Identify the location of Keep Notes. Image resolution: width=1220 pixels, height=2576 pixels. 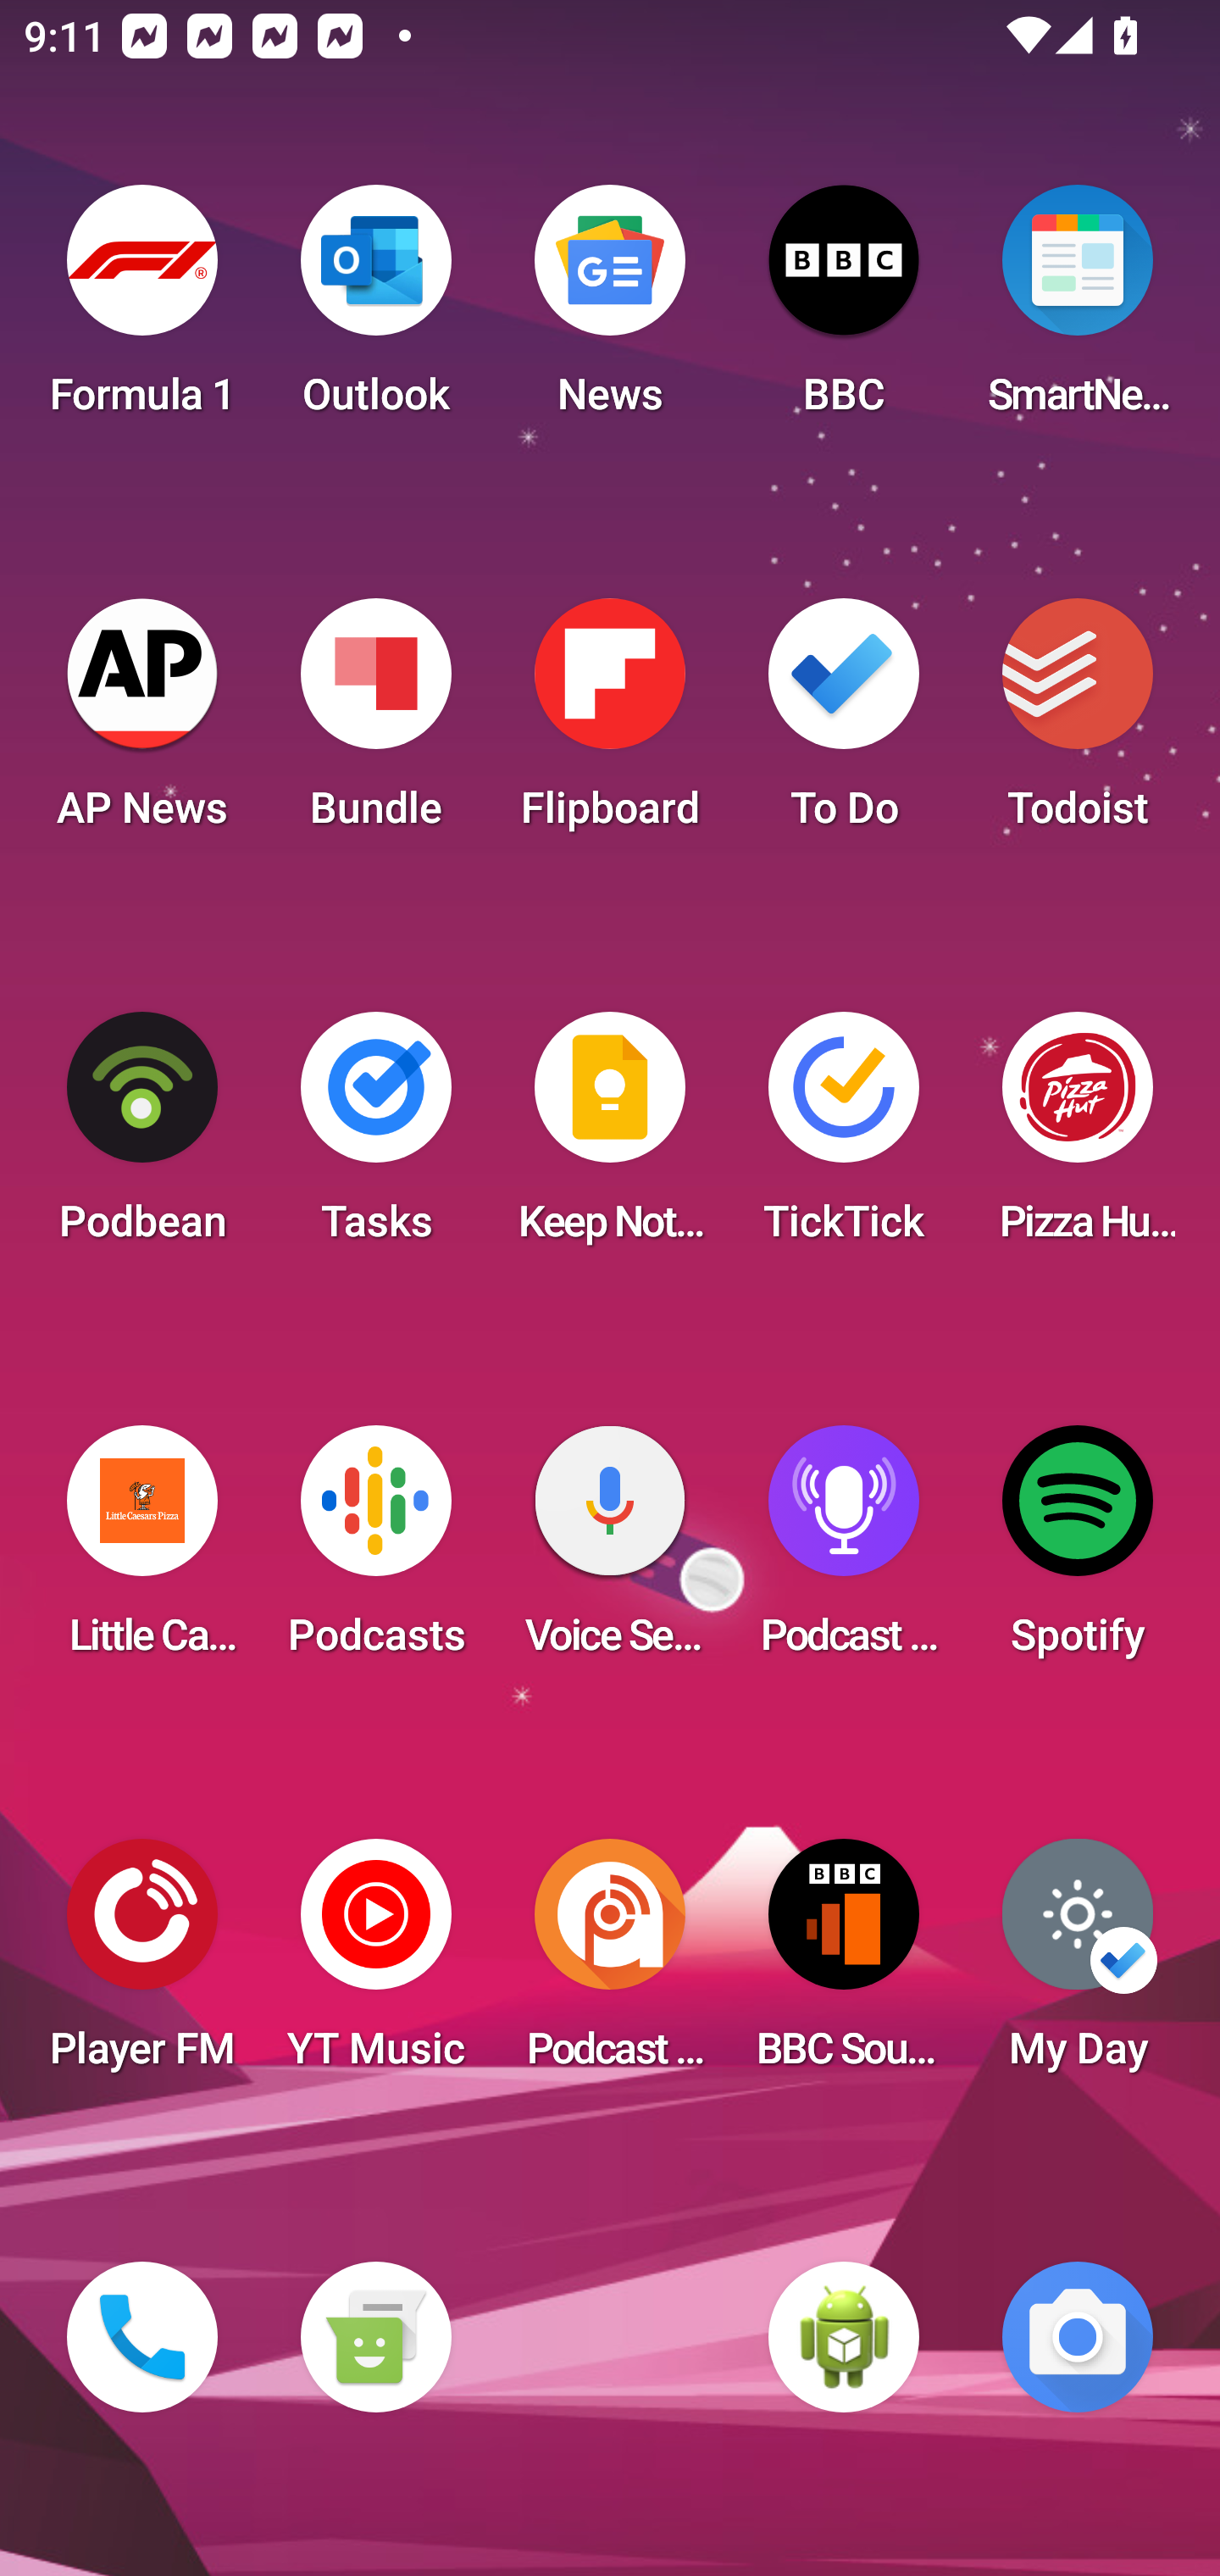
(610, 1137).